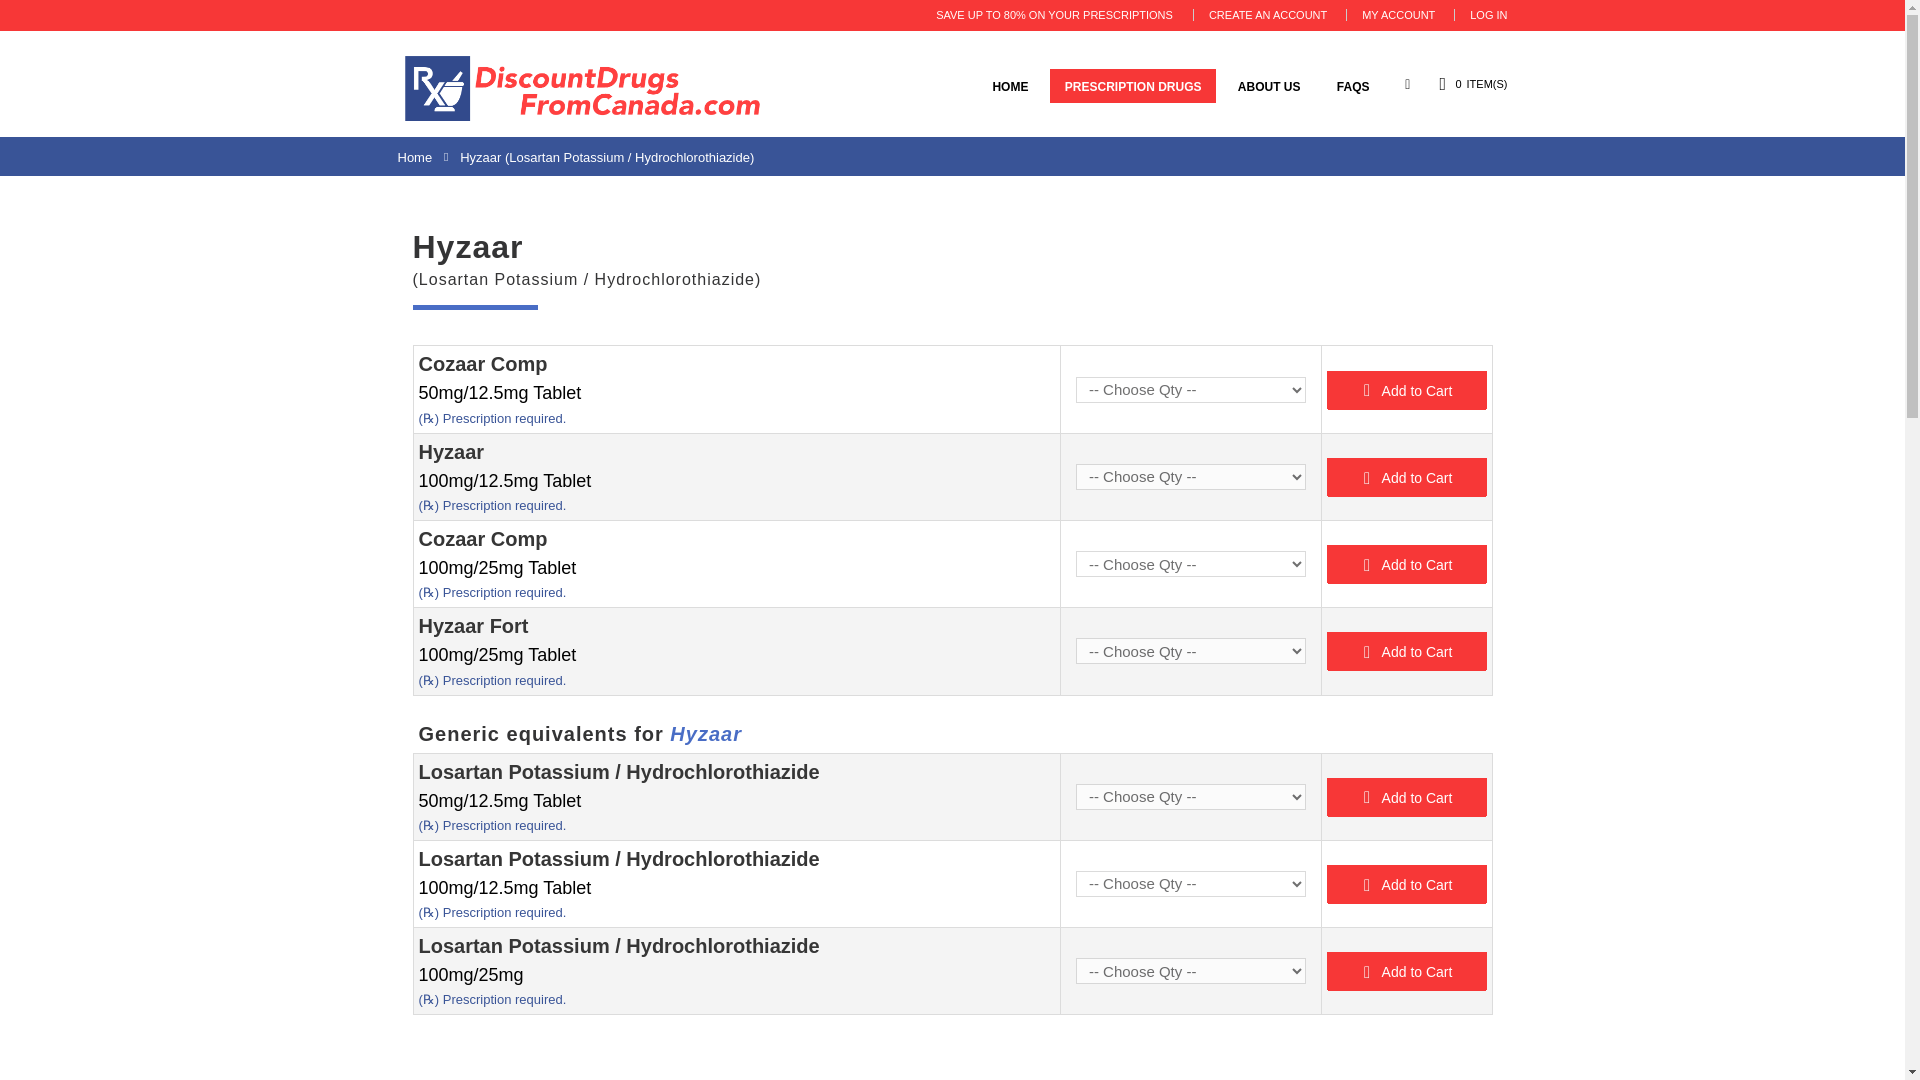  Describe the element at coordinates (1406, 476) in the screenshot. I see `Add to Cart` at that location.